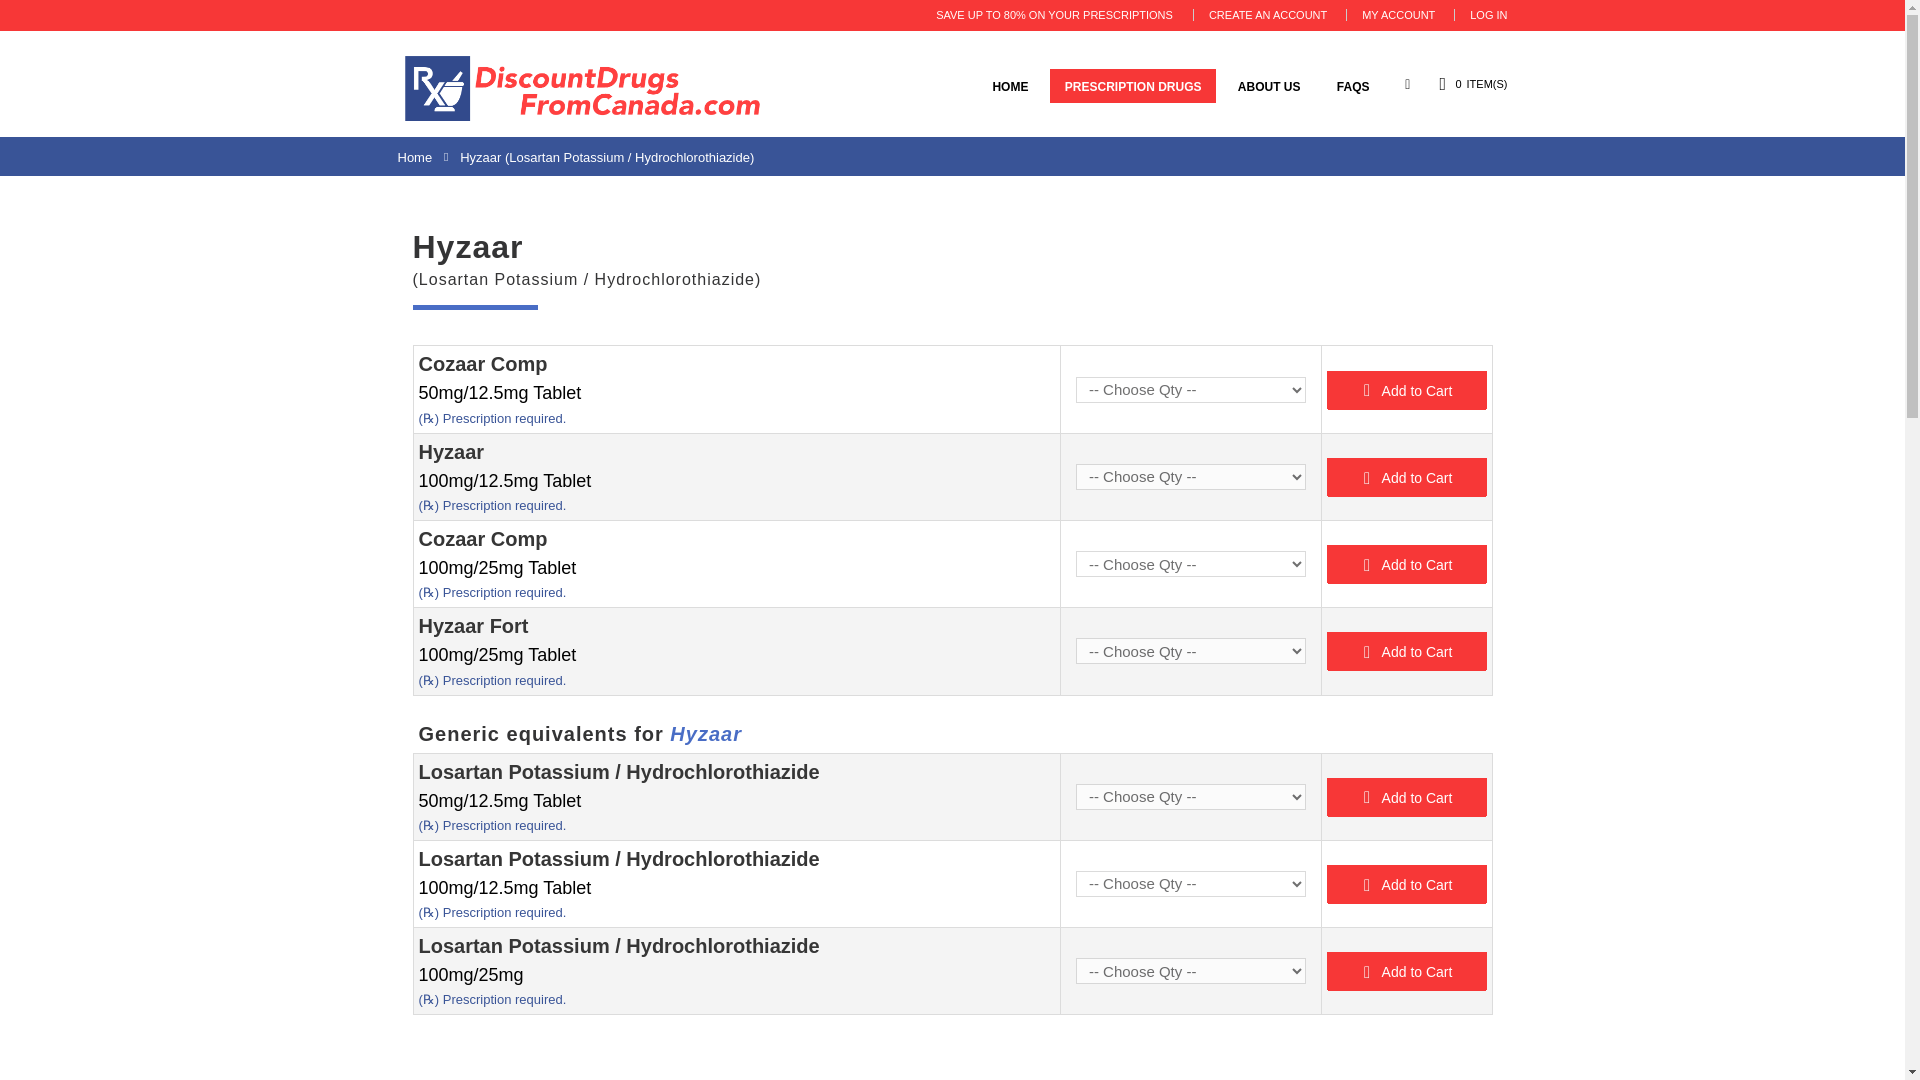  Describe the element at coordinates (1406, 476) in the screenshot. I see `Add to Cart` at that location.